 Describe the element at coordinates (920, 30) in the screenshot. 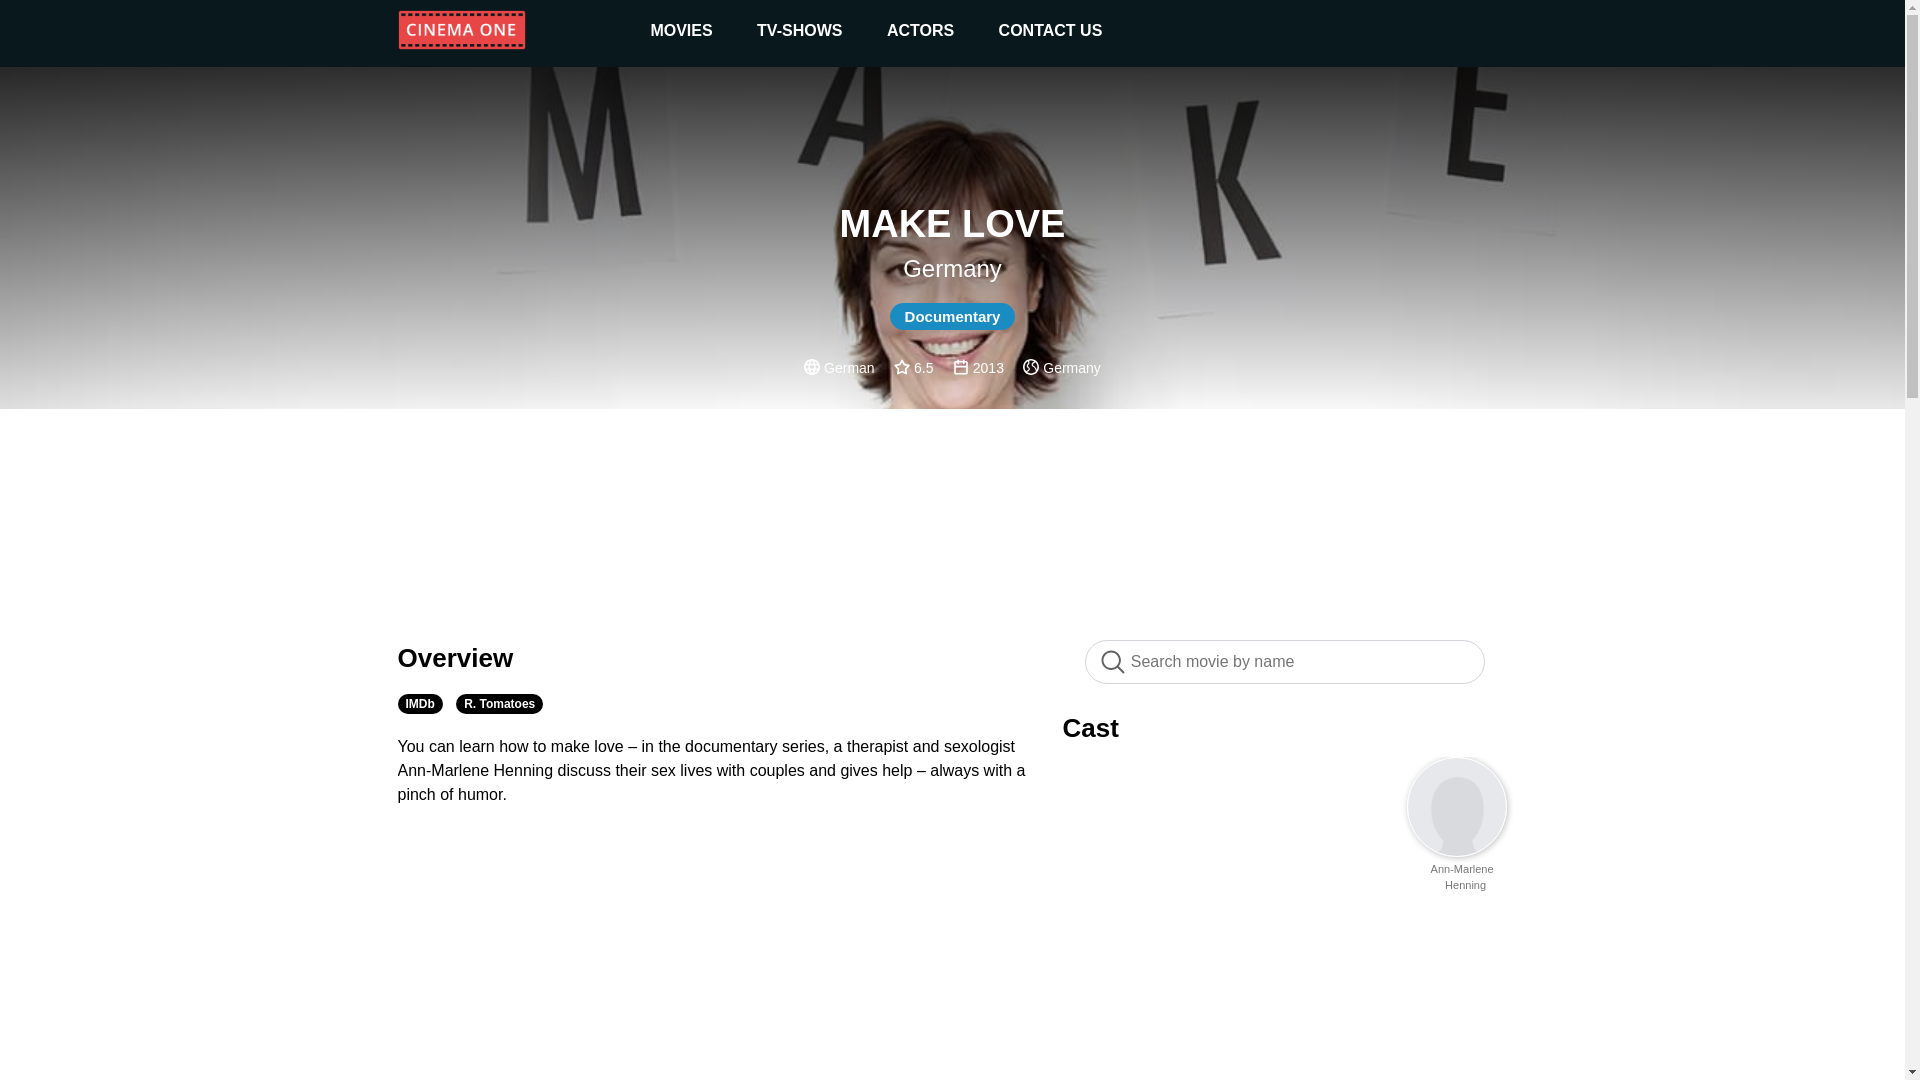

I see `ACTORS` at that location.